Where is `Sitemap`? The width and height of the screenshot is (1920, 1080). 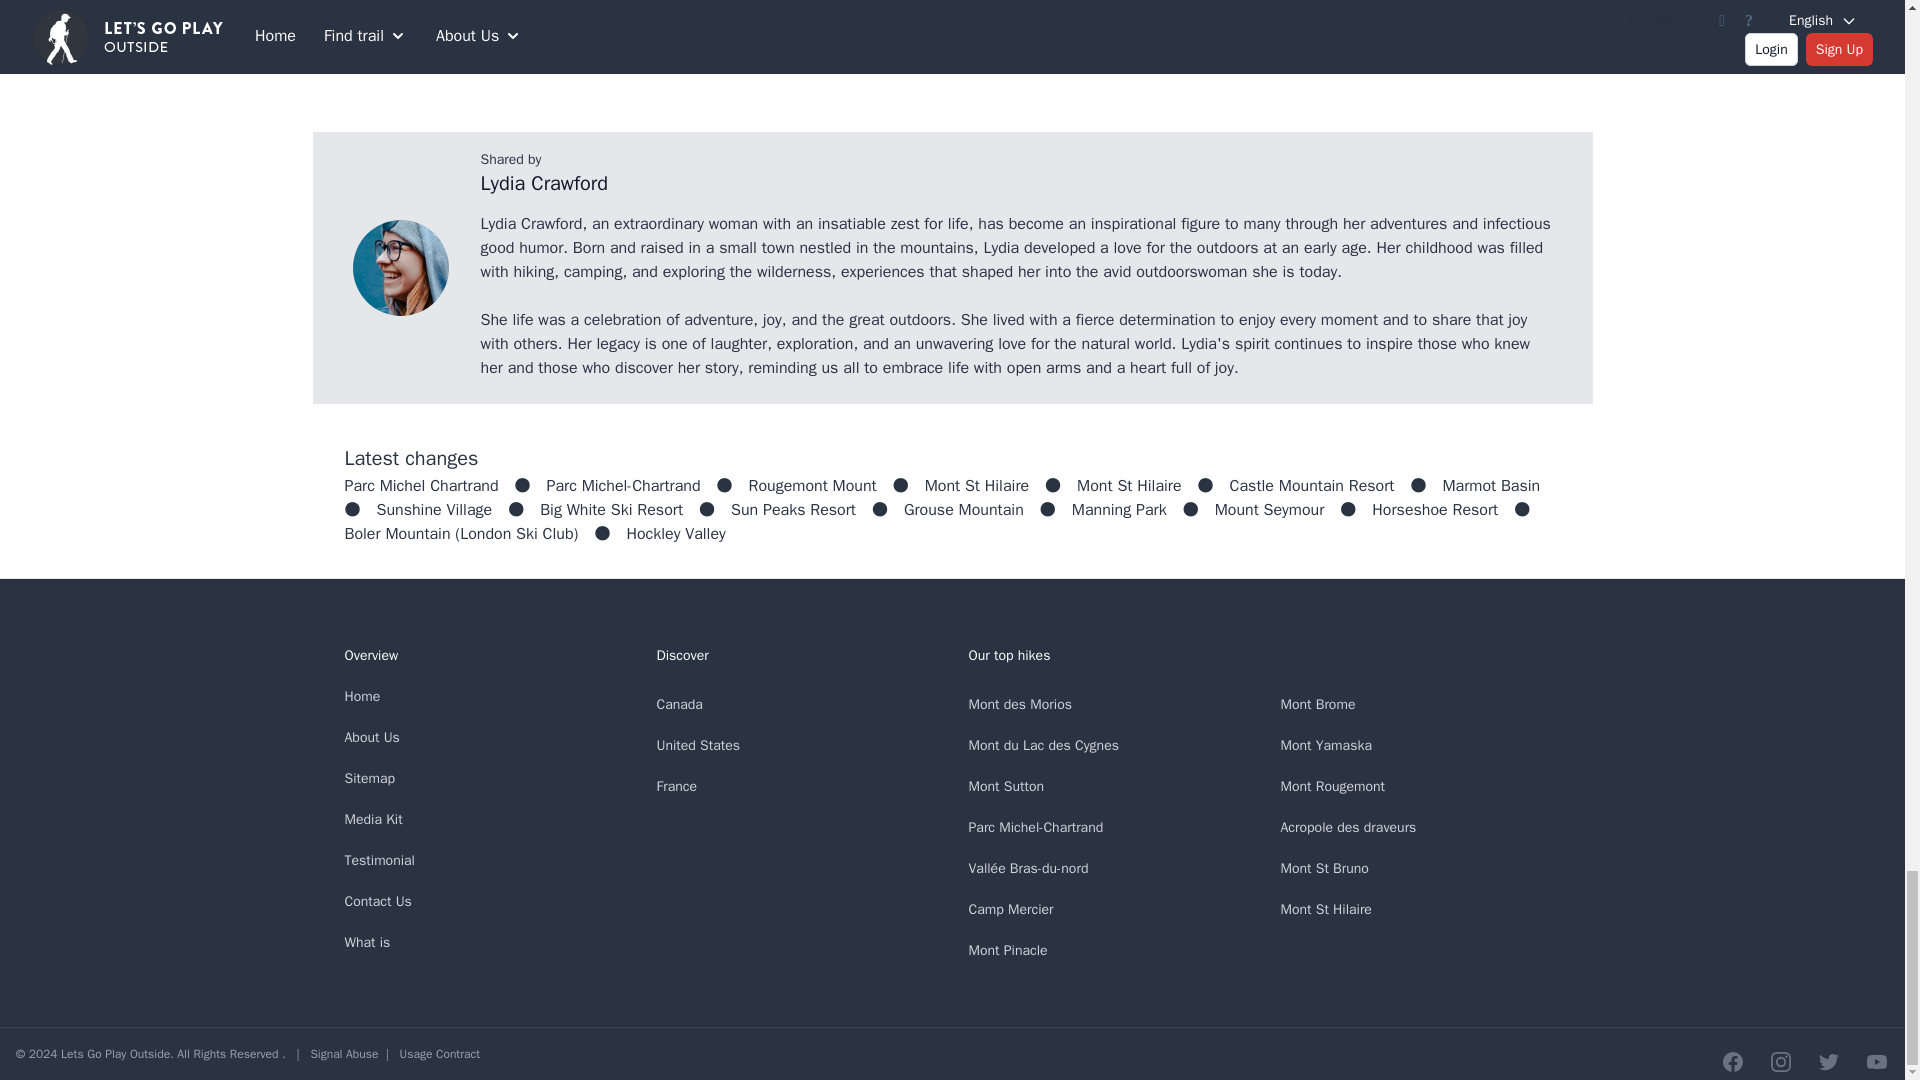 Sitemap is located at coordinates (369, 778).